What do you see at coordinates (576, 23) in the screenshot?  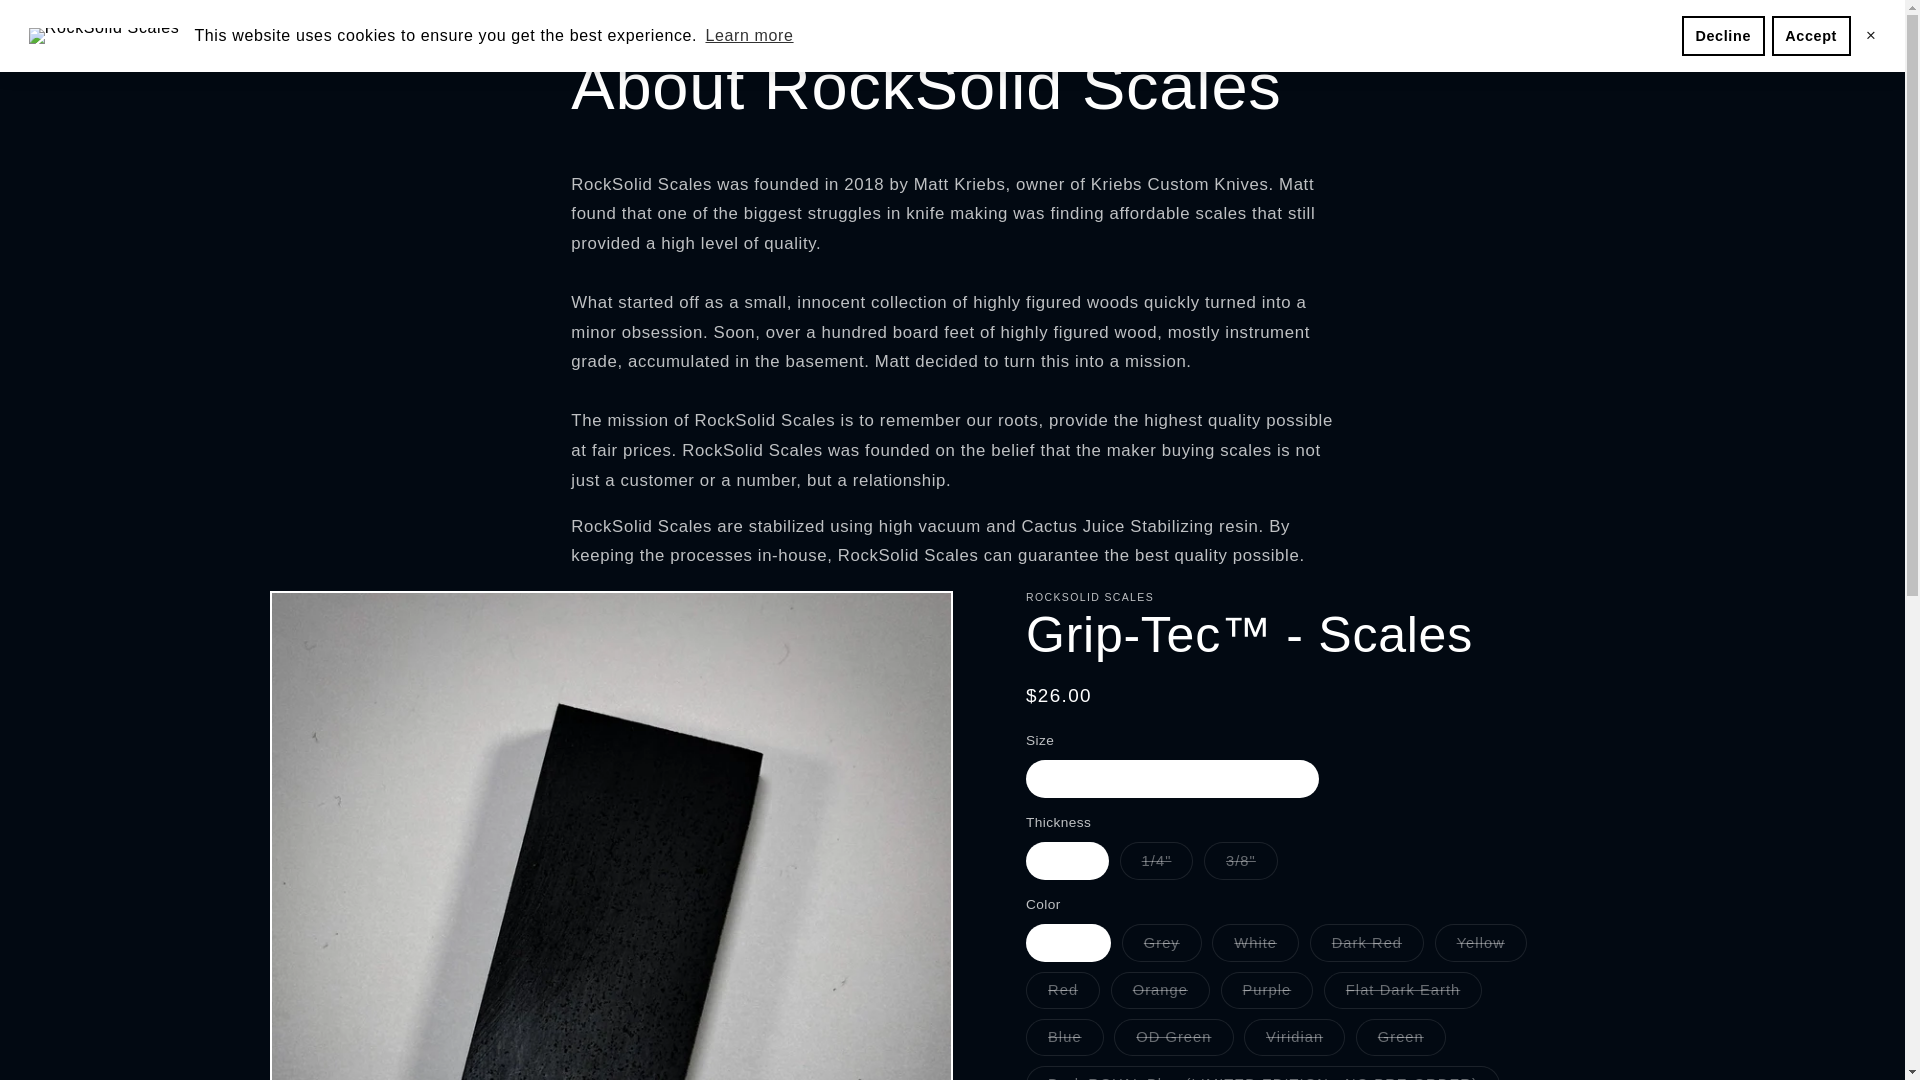 I see `Home` at bounding box center [576, 23].